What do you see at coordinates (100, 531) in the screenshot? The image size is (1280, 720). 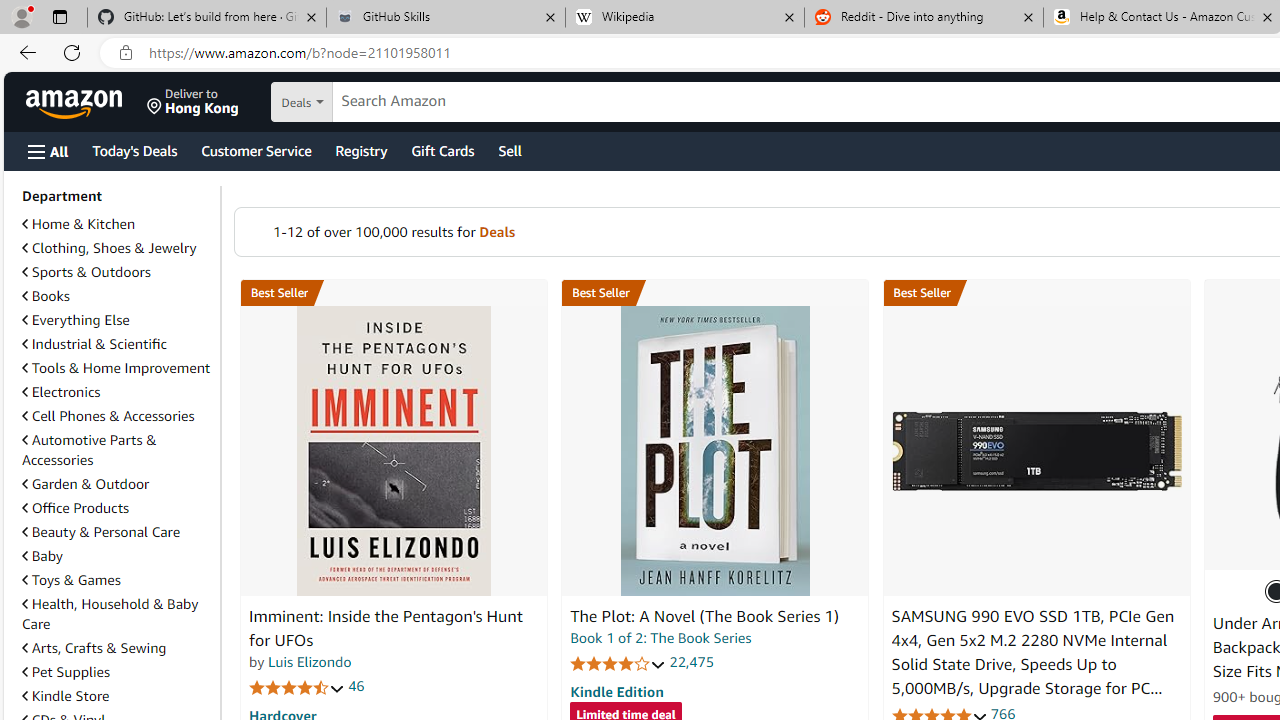 I see `Beauty & Personal Care` at bounding box center [100, 531].